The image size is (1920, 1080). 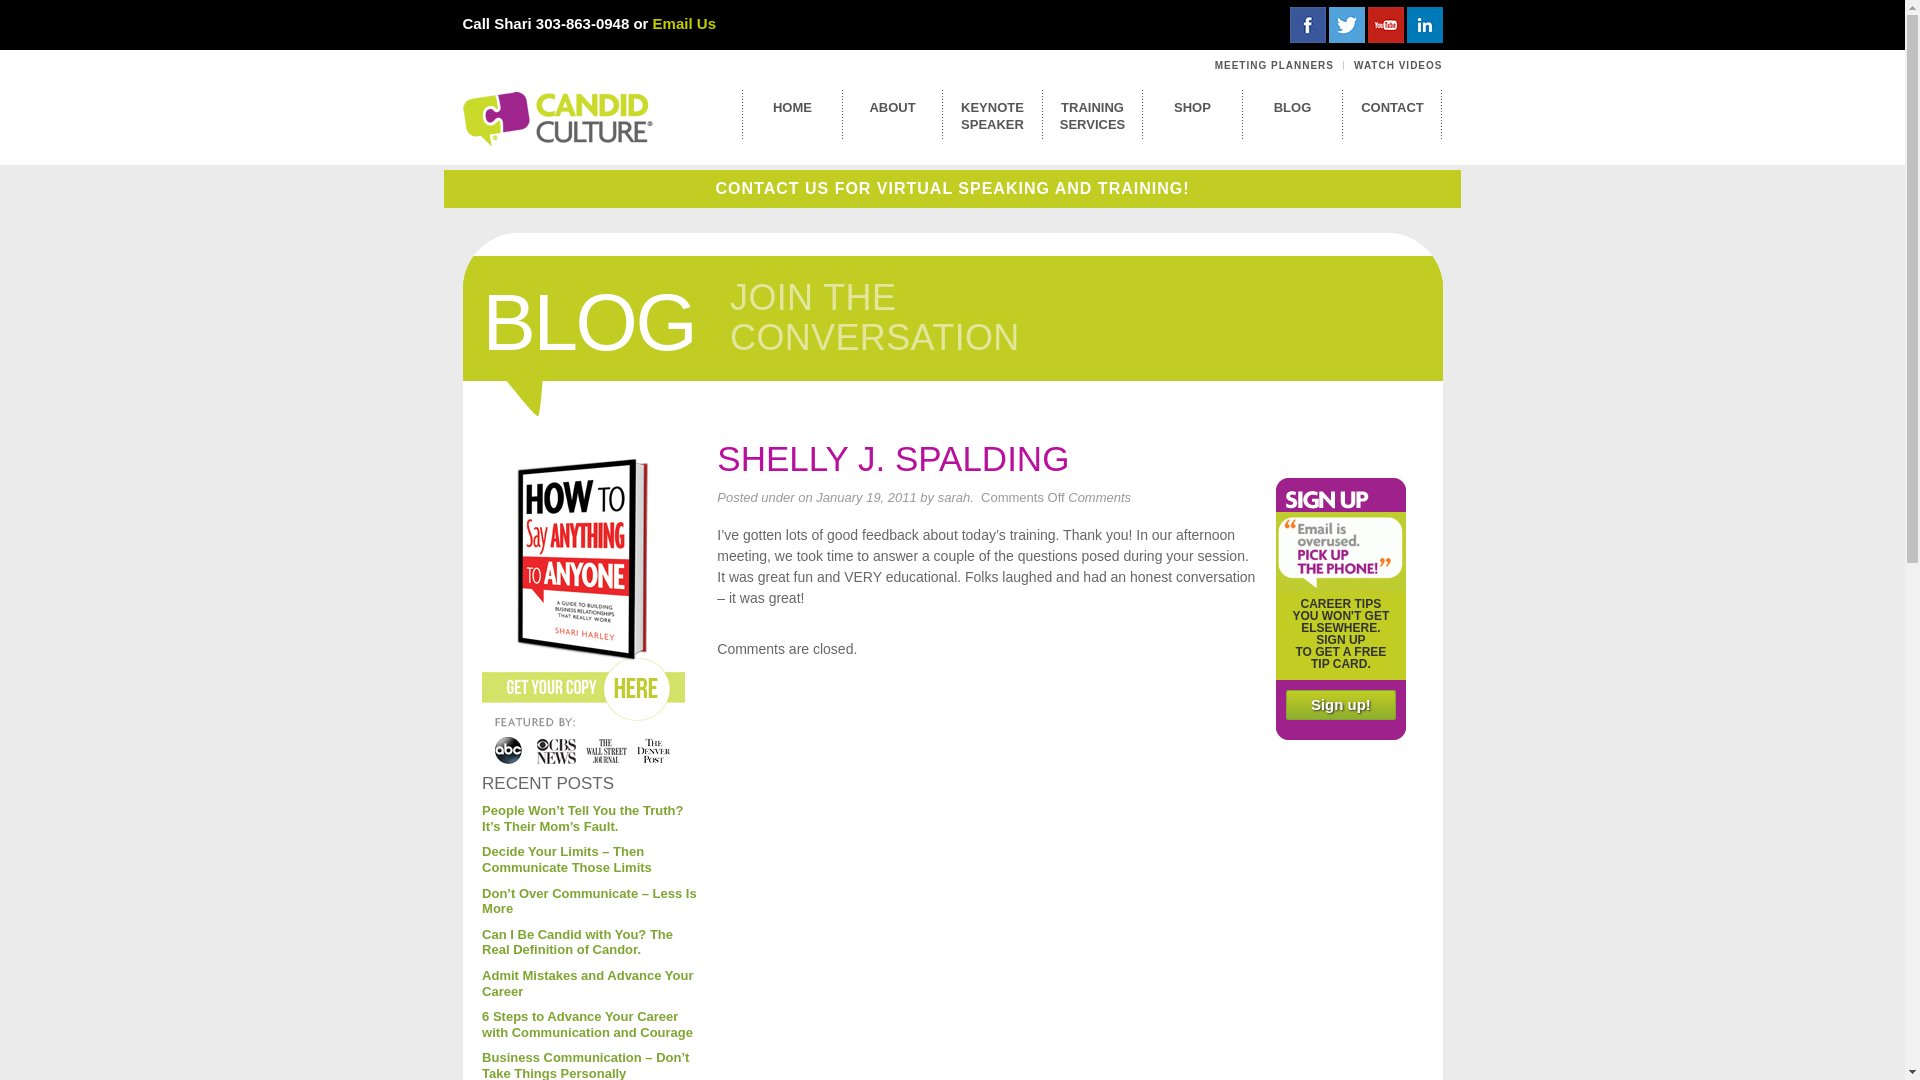 What do you see at coordinates (1091, 110) in the screenshot?
I see `TRAINING SERVICES` at bounding box center [1091, 110].